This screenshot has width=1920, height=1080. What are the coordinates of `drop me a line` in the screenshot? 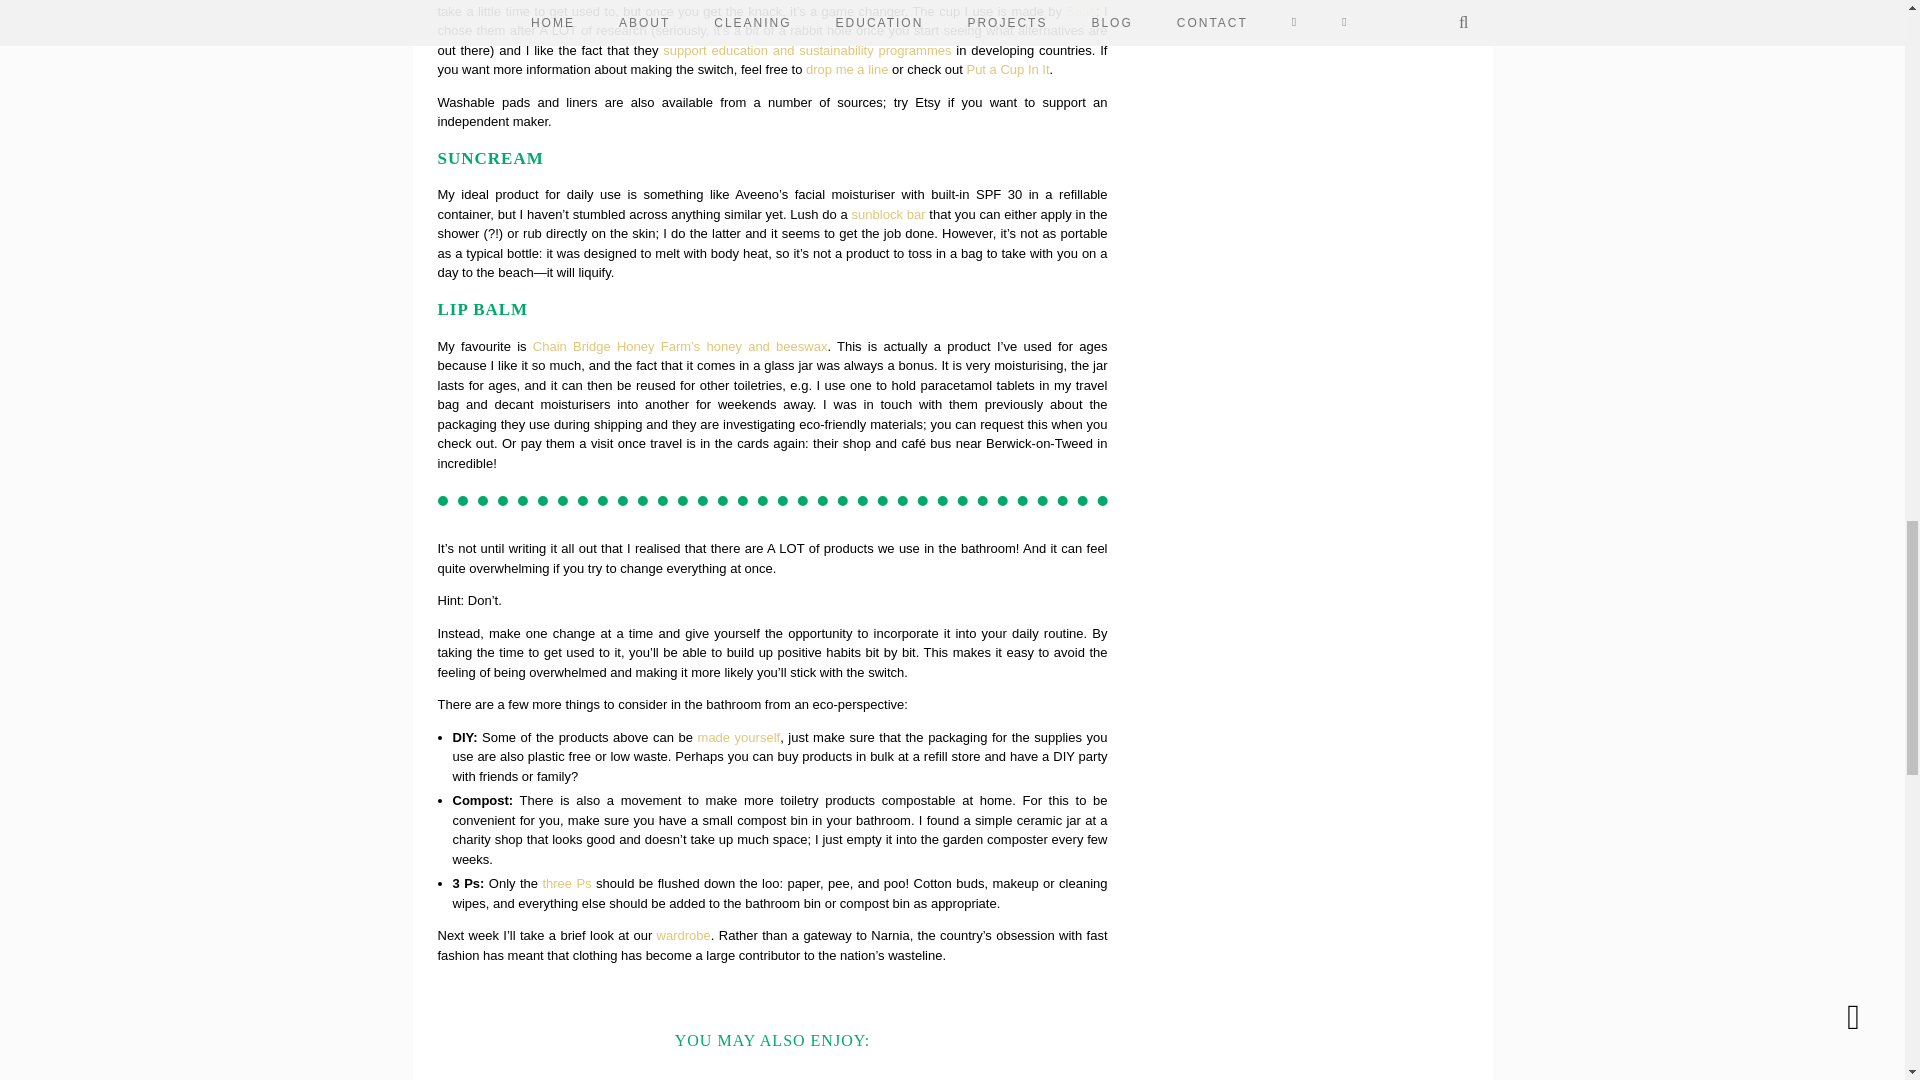 It's located at (846, 68).